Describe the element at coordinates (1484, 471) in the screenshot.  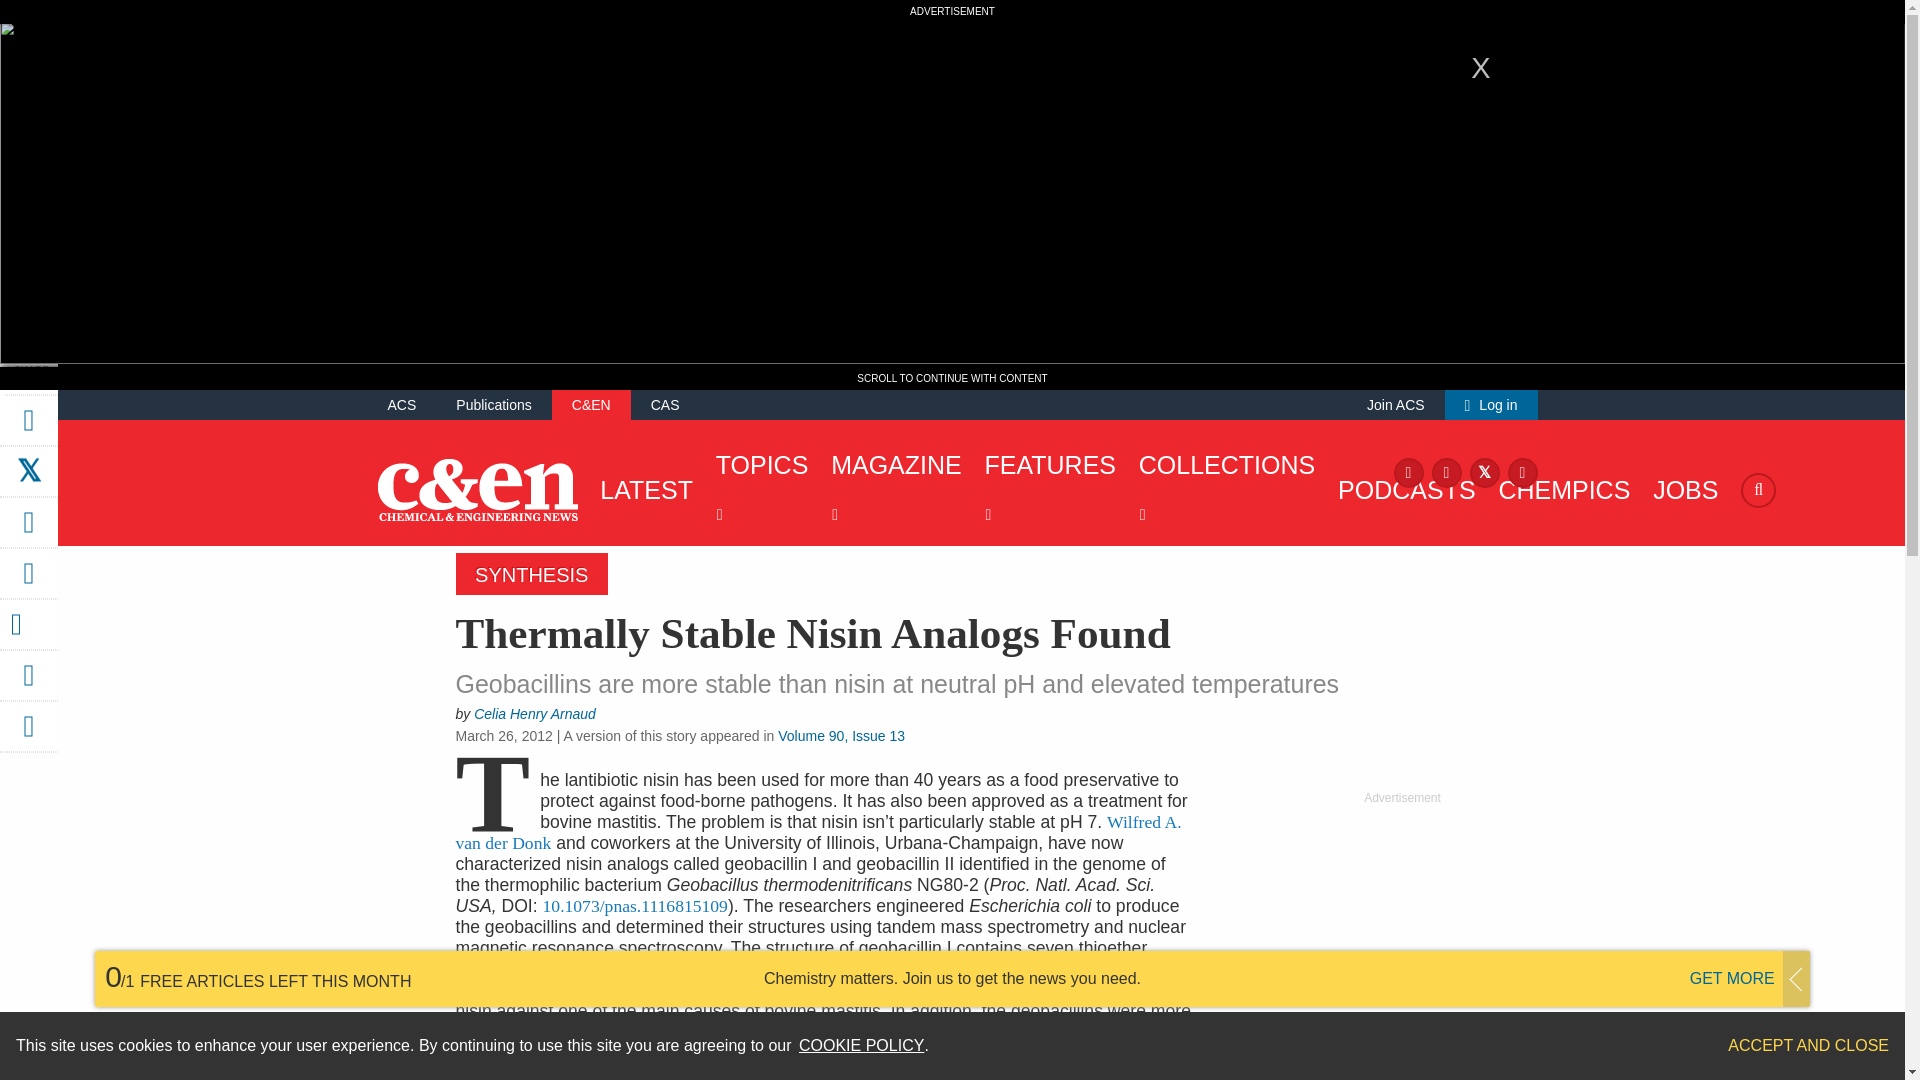
I see `X` at that location.